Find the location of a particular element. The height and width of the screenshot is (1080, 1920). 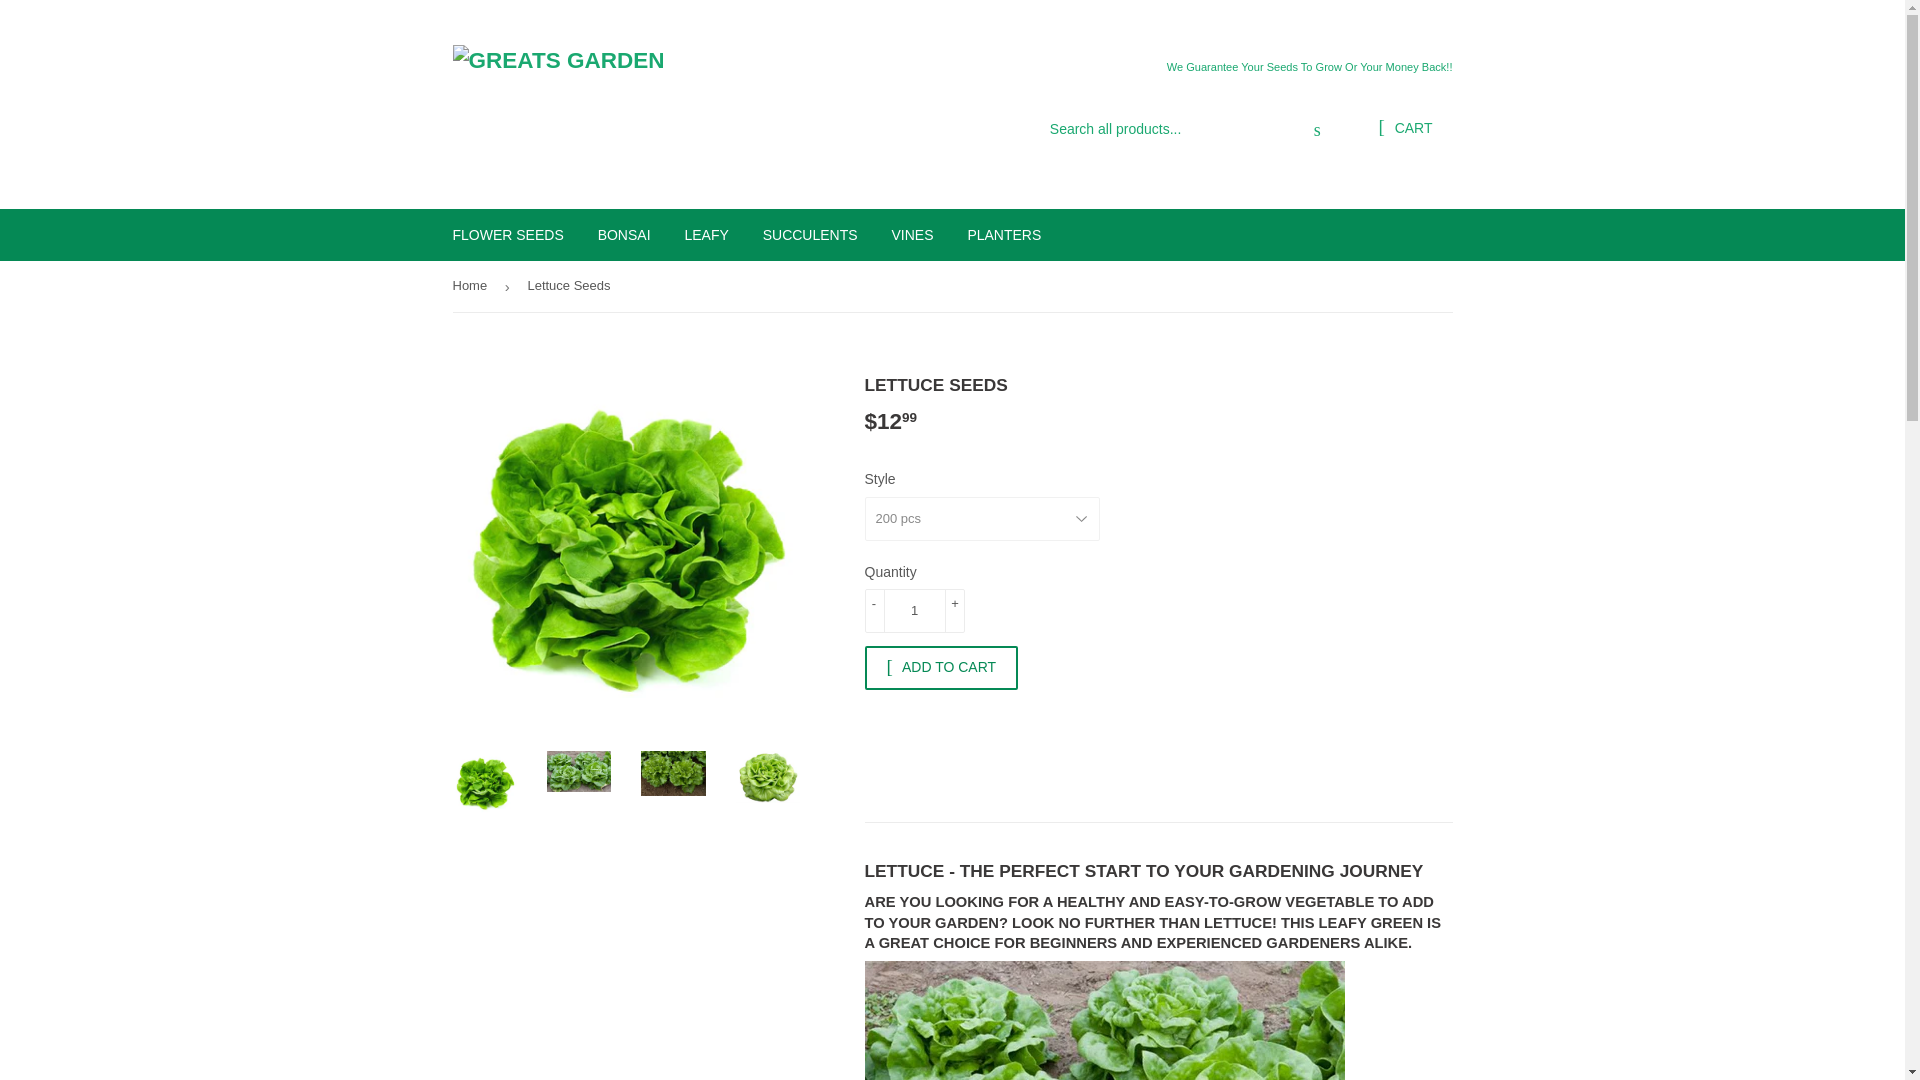

VINES is located at coordinates (912, 235).